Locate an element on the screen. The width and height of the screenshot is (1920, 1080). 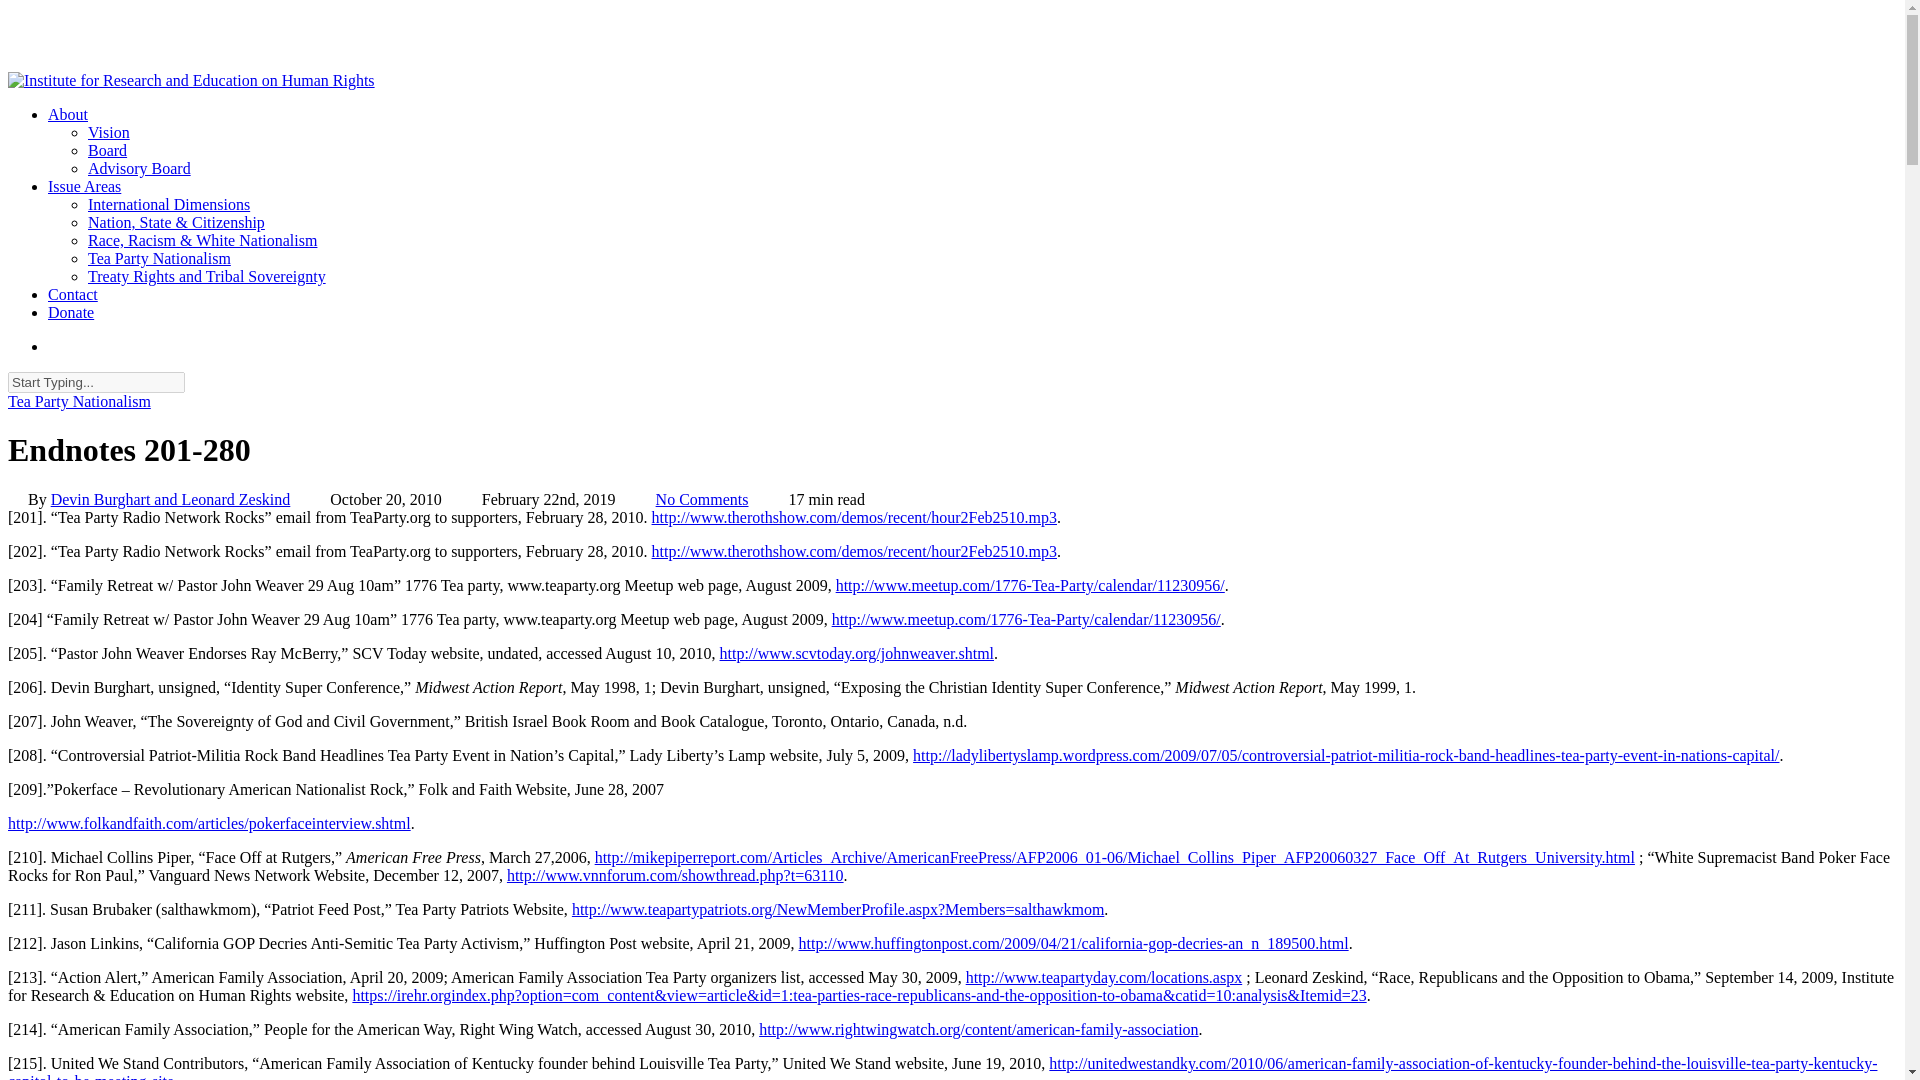
Tea Party Nationalism is located at coordinates (159, 258).